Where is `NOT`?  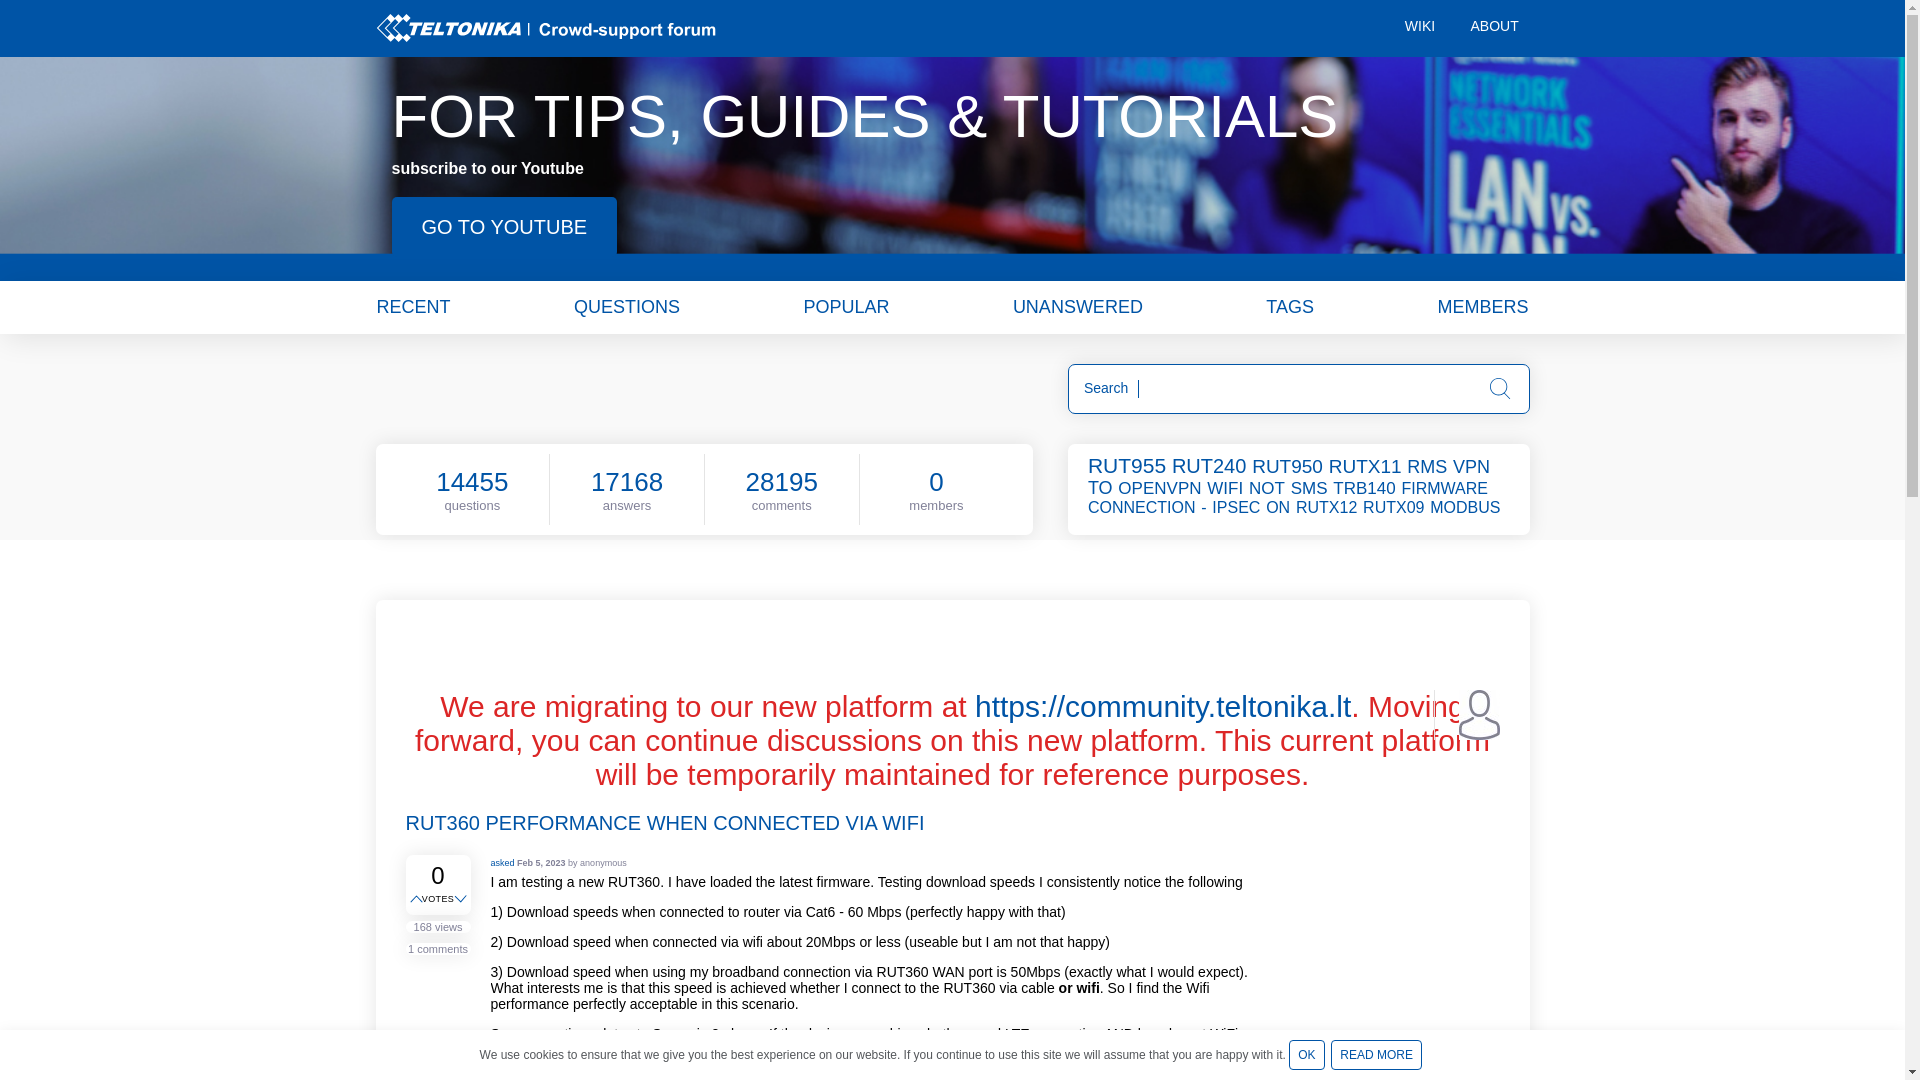
NOT is located at coordinates (1268, 488).